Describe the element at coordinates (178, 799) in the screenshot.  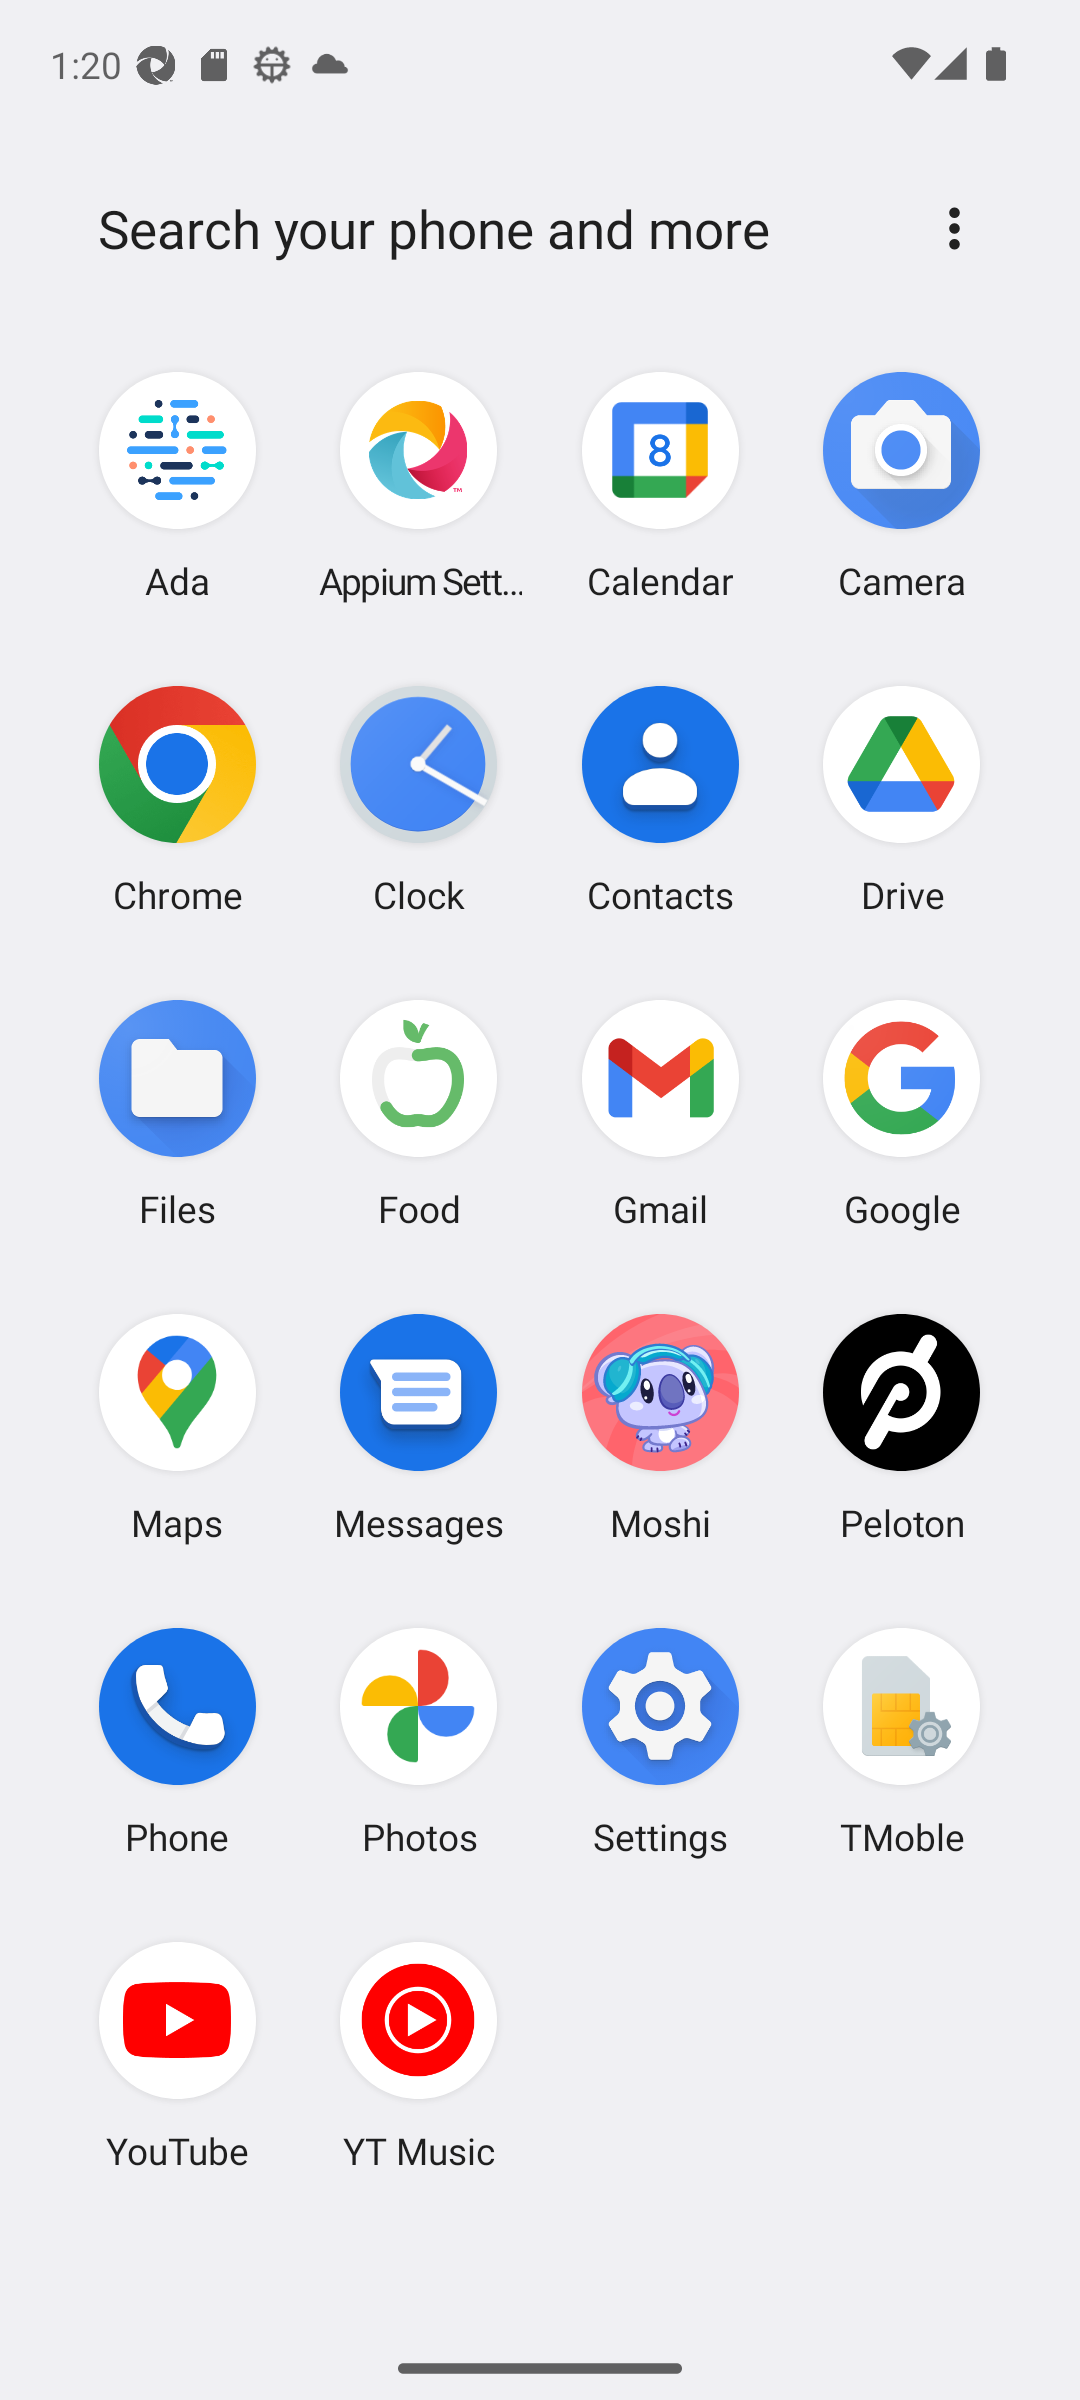
I see `Chrome` at that location.